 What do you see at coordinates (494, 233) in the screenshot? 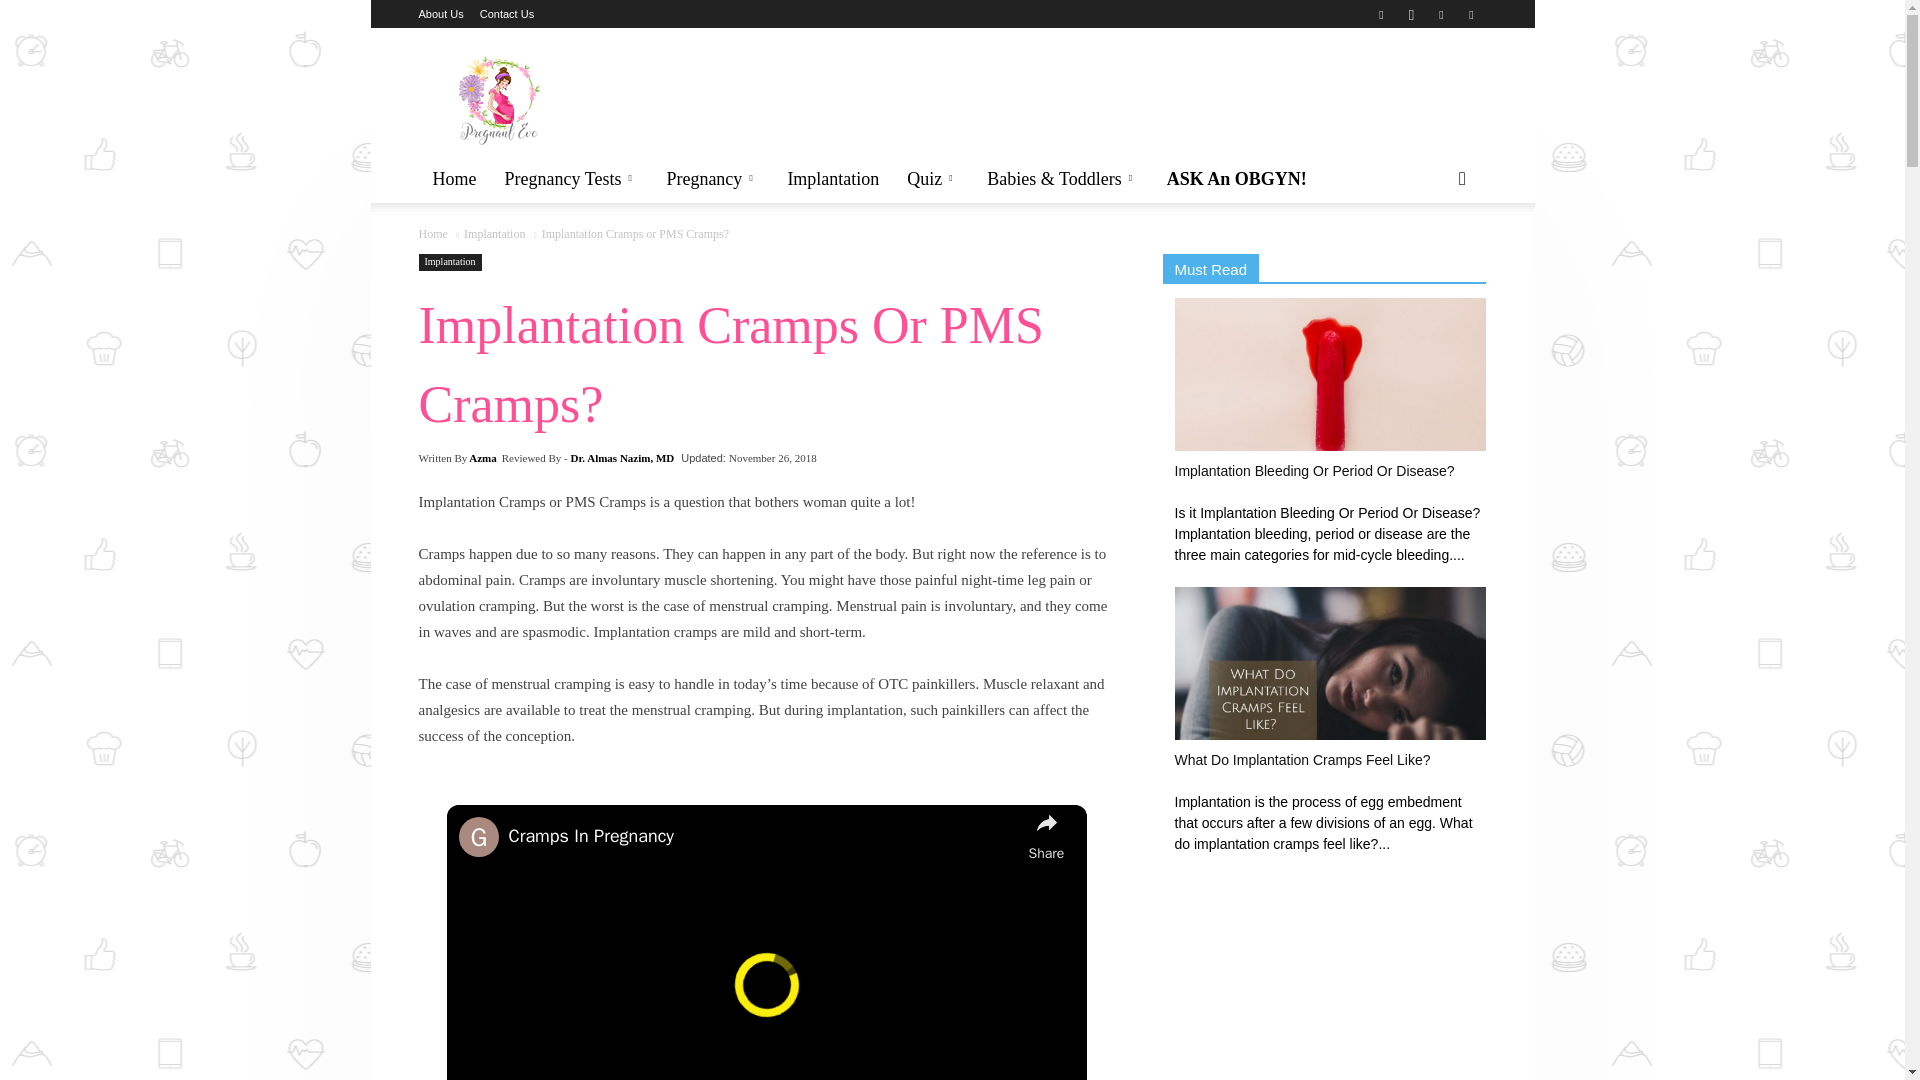
I see `View all posts in Implantation` at bounding box center [494, 233].